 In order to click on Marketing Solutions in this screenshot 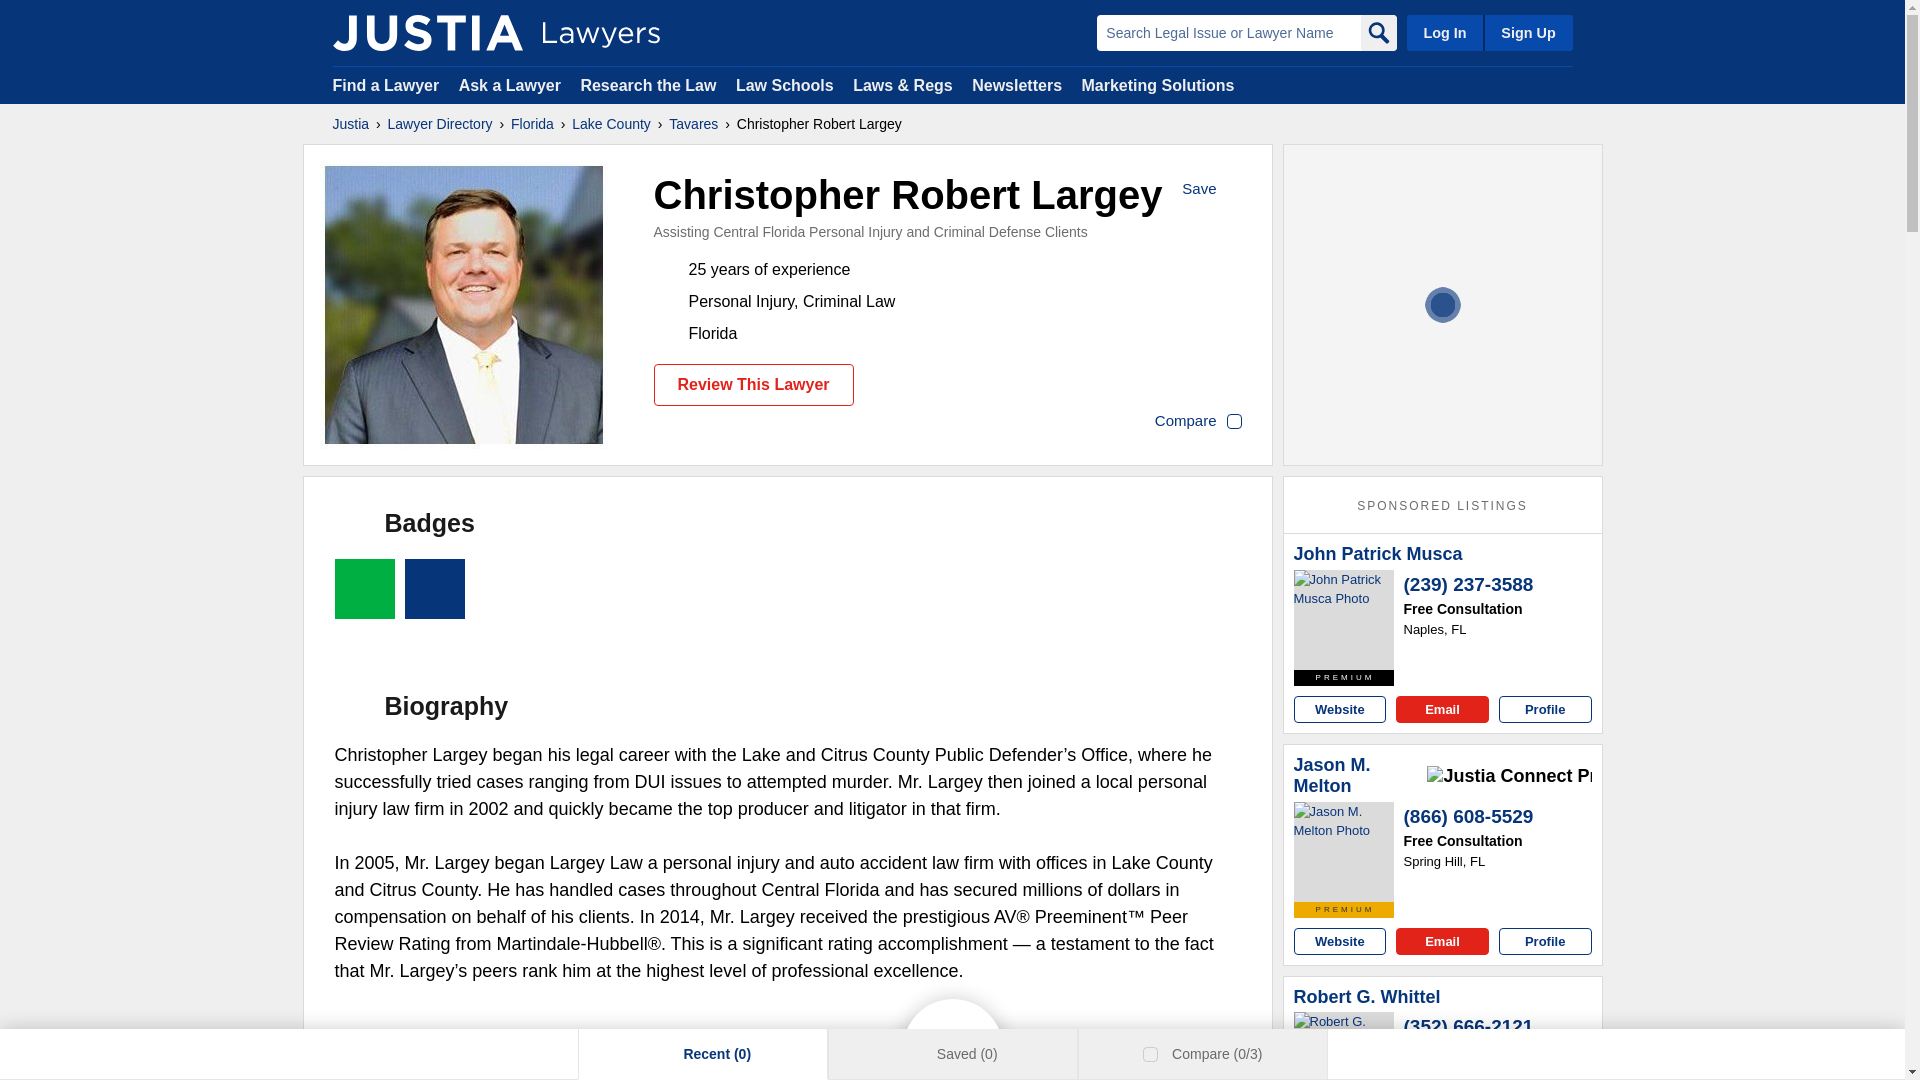, I will do `click(1157, 84)`.